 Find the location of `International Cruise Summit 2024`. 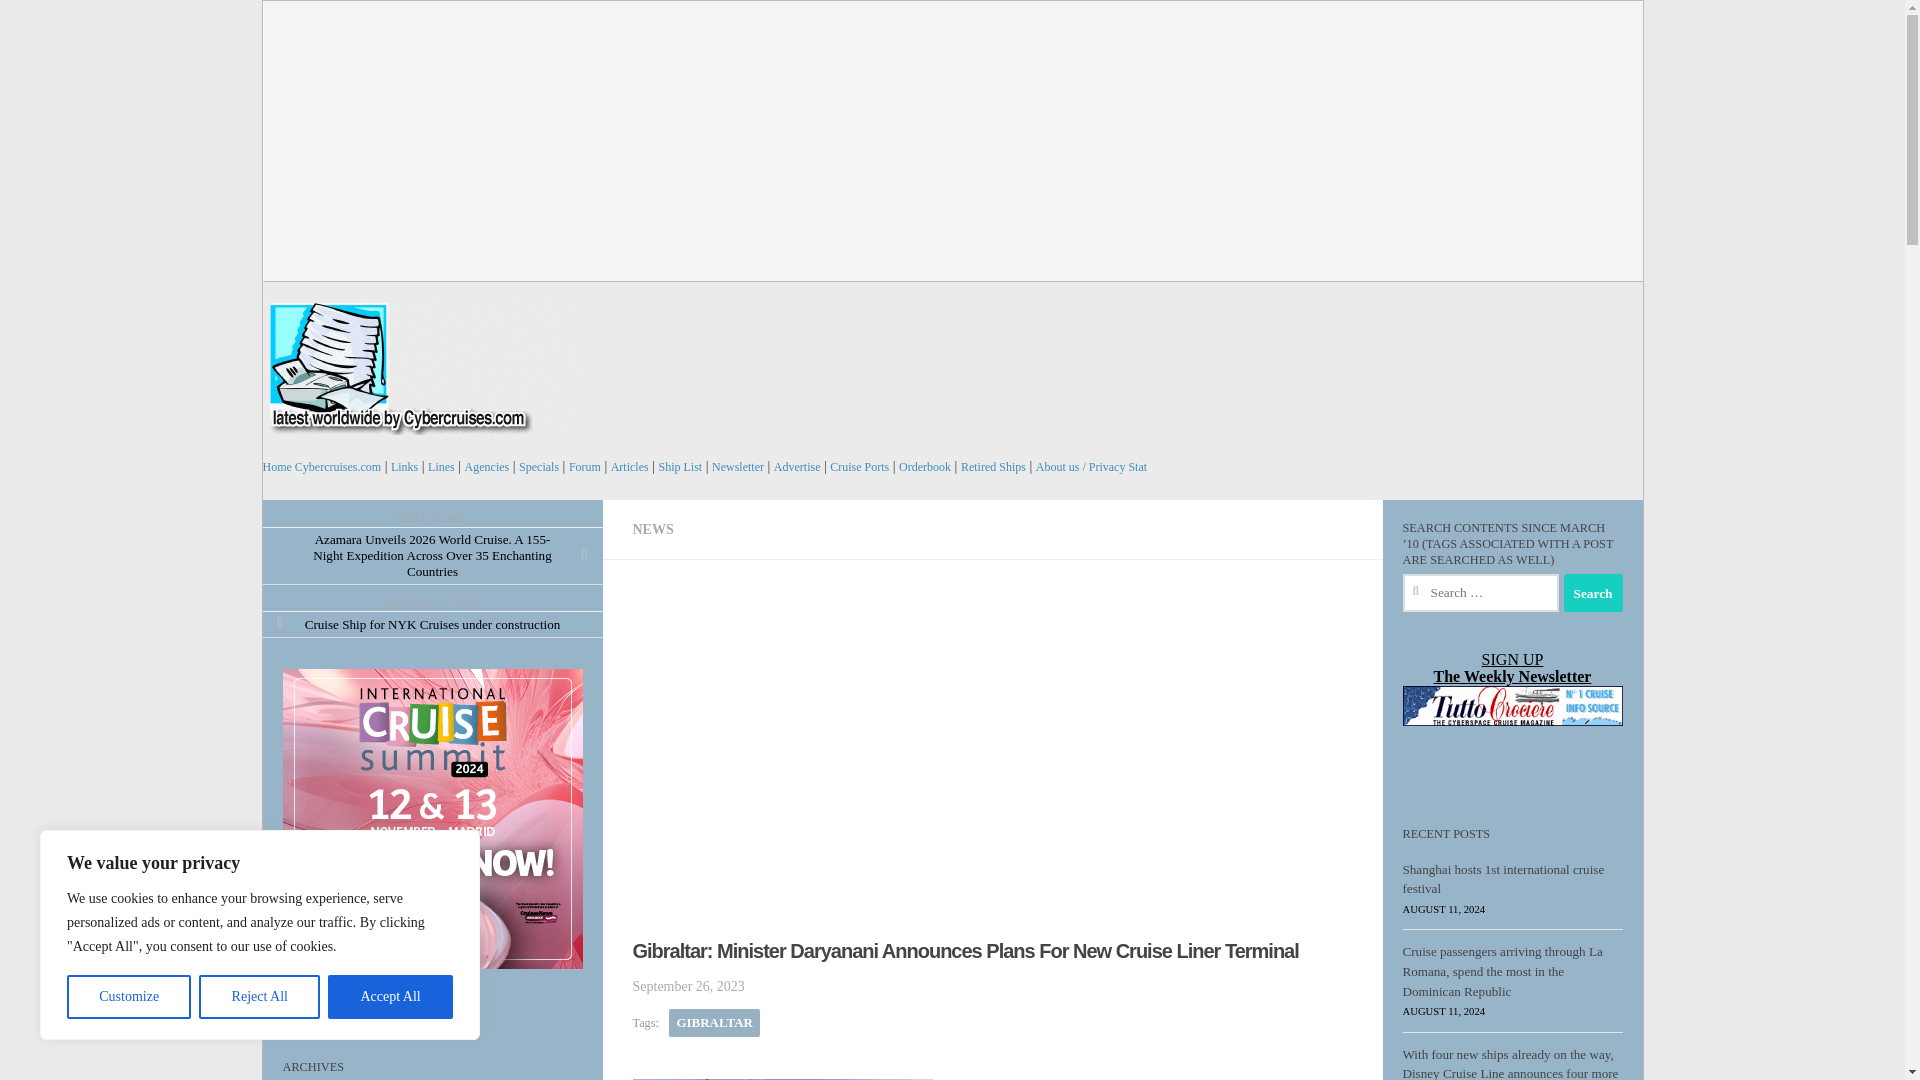

International Cruise Summit 2024 is located at coordinates (440, 818).